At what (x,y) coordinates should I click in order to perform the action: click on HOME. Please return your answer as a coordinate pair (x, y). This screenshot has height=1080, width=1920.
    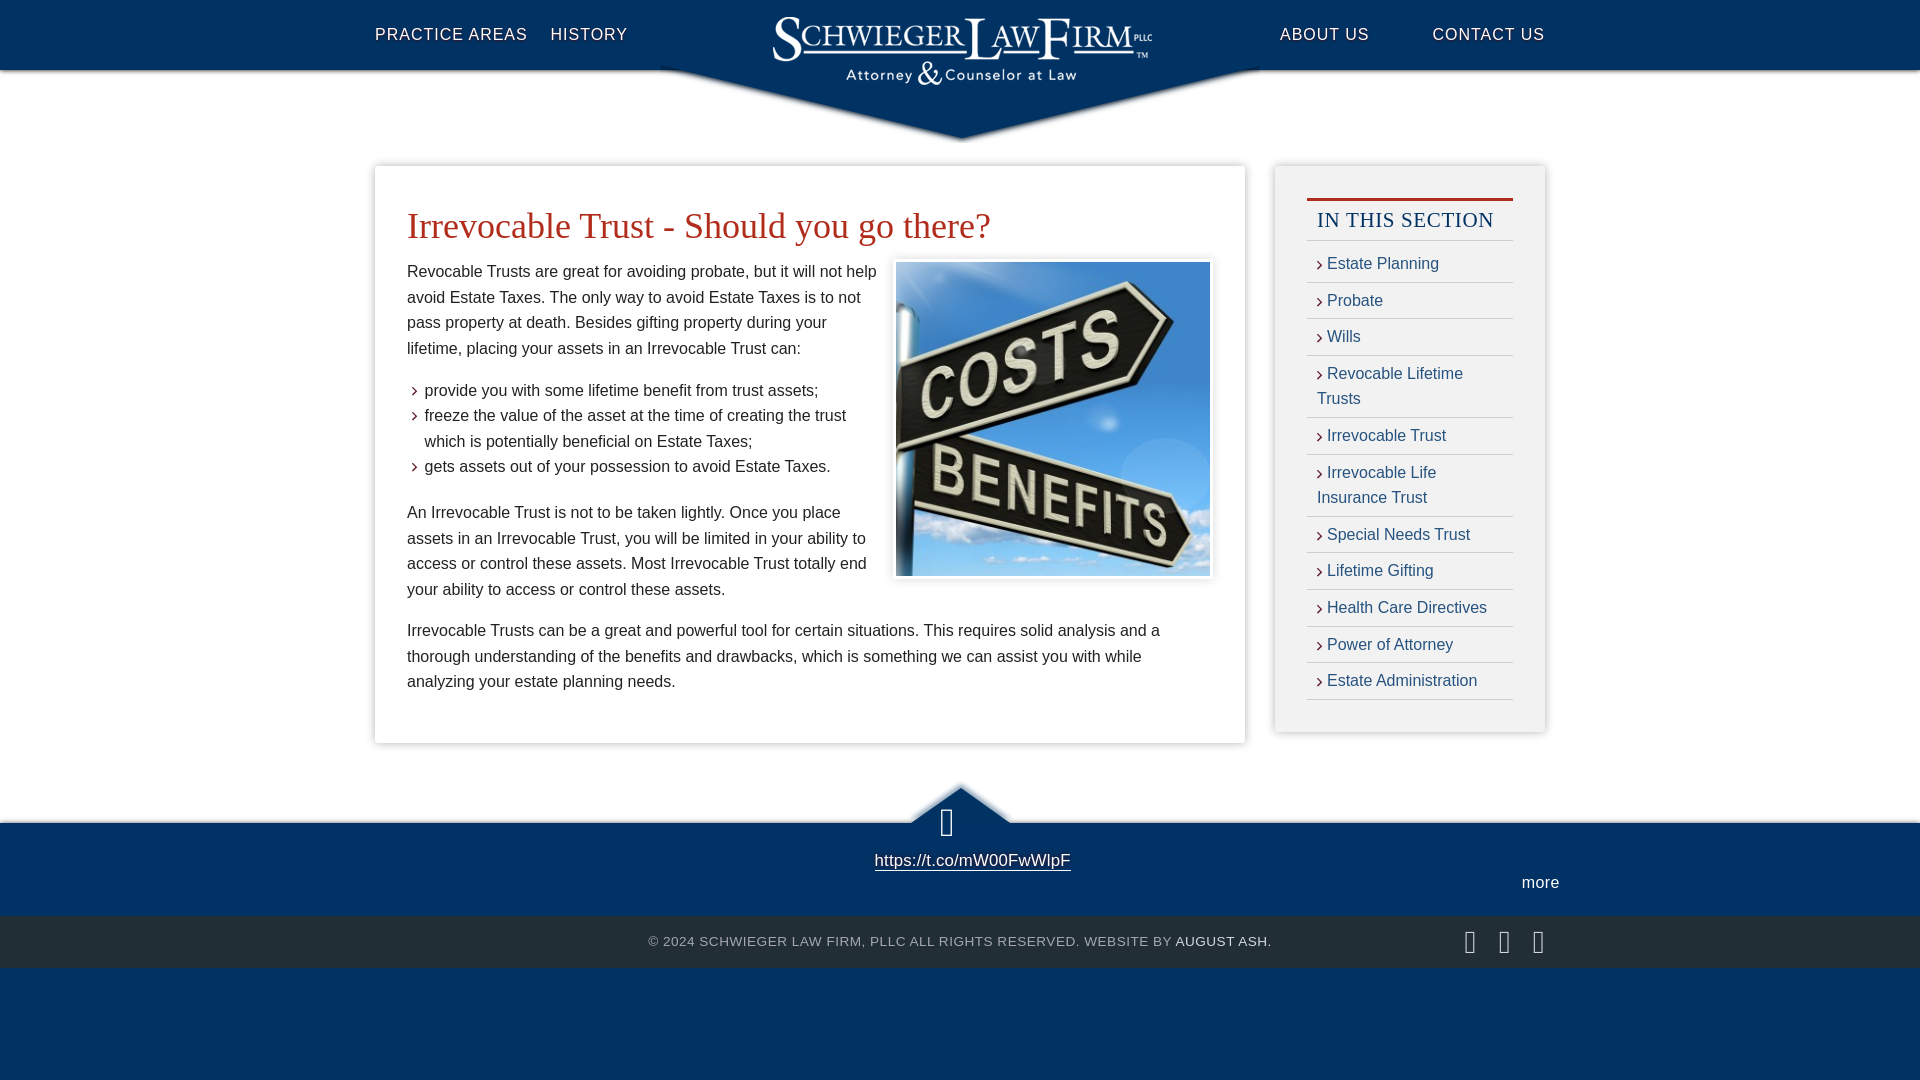
    Looking at the image, I should click on (960, 35).